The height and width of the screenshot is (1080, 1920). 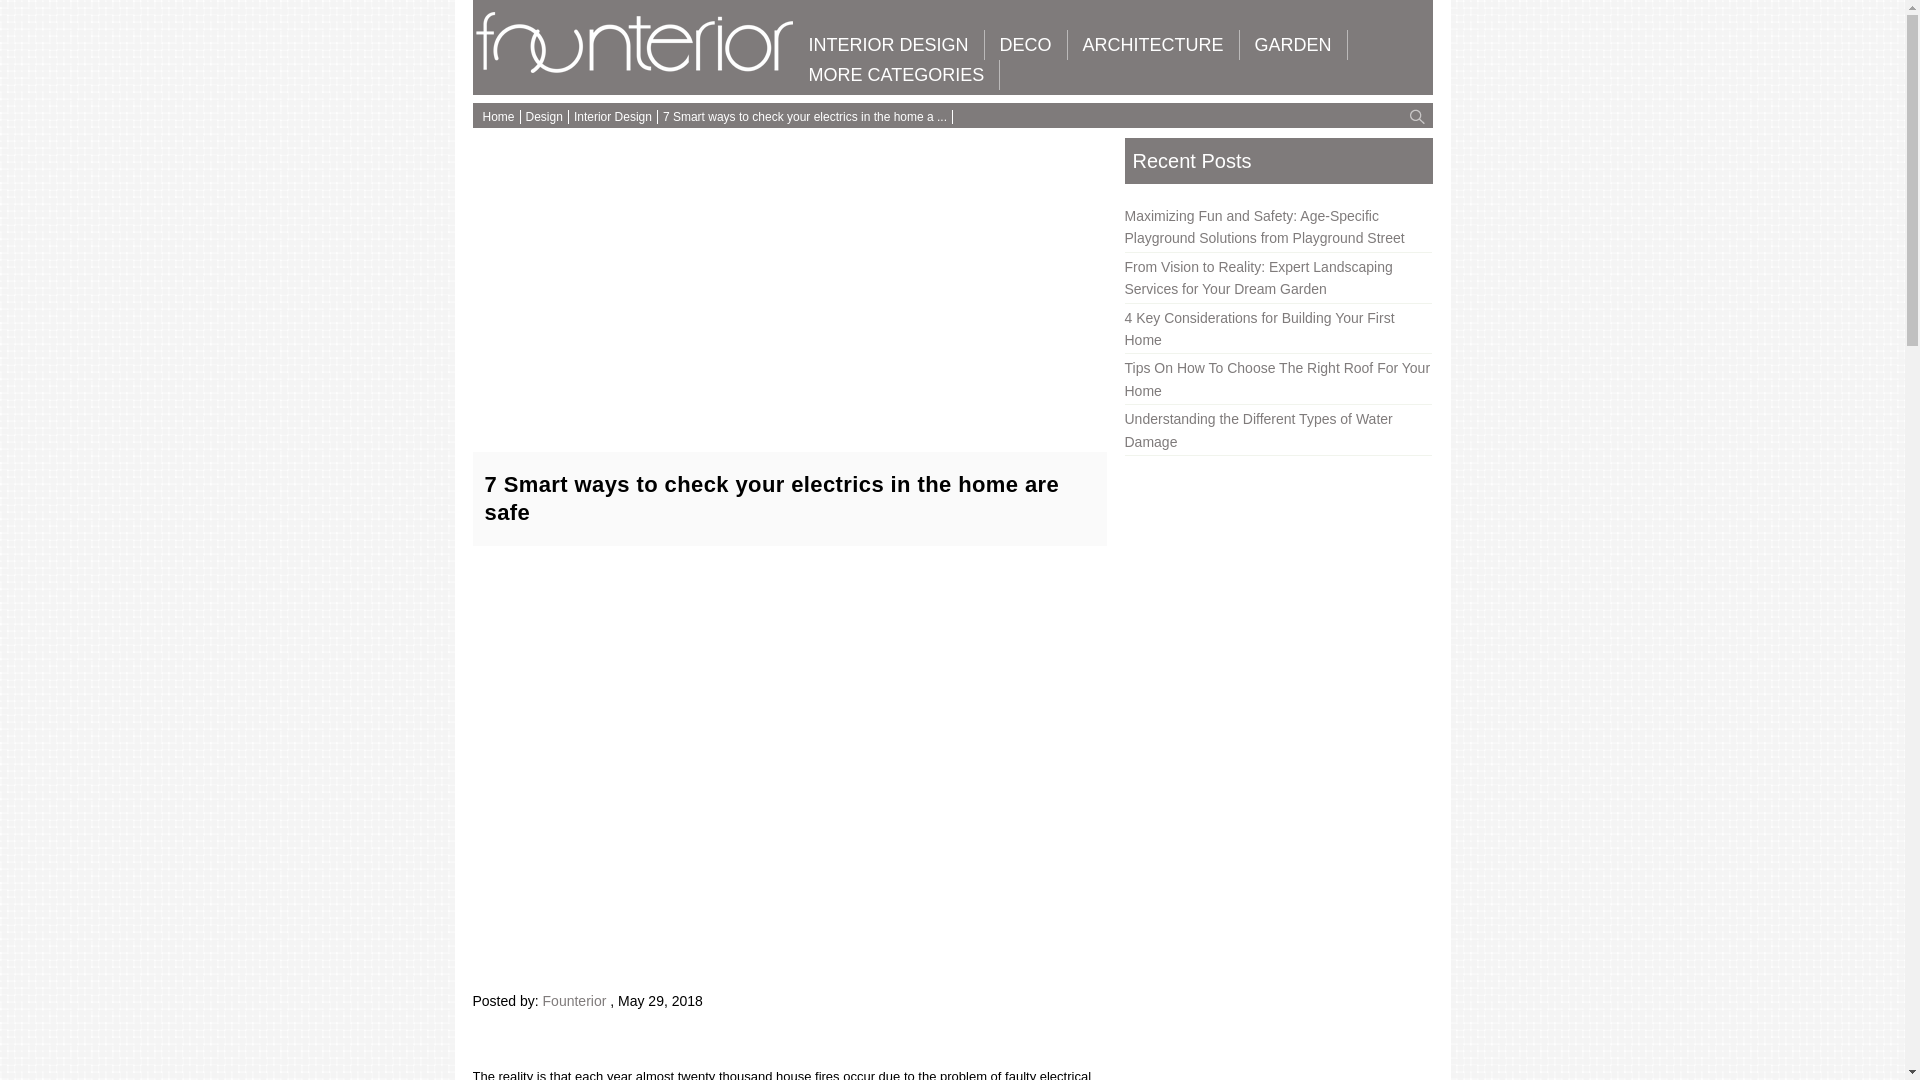 What do you see at coordinates (1026, 45) in the screenshot?
I see `DECO` at bounding box center [1026, 45].